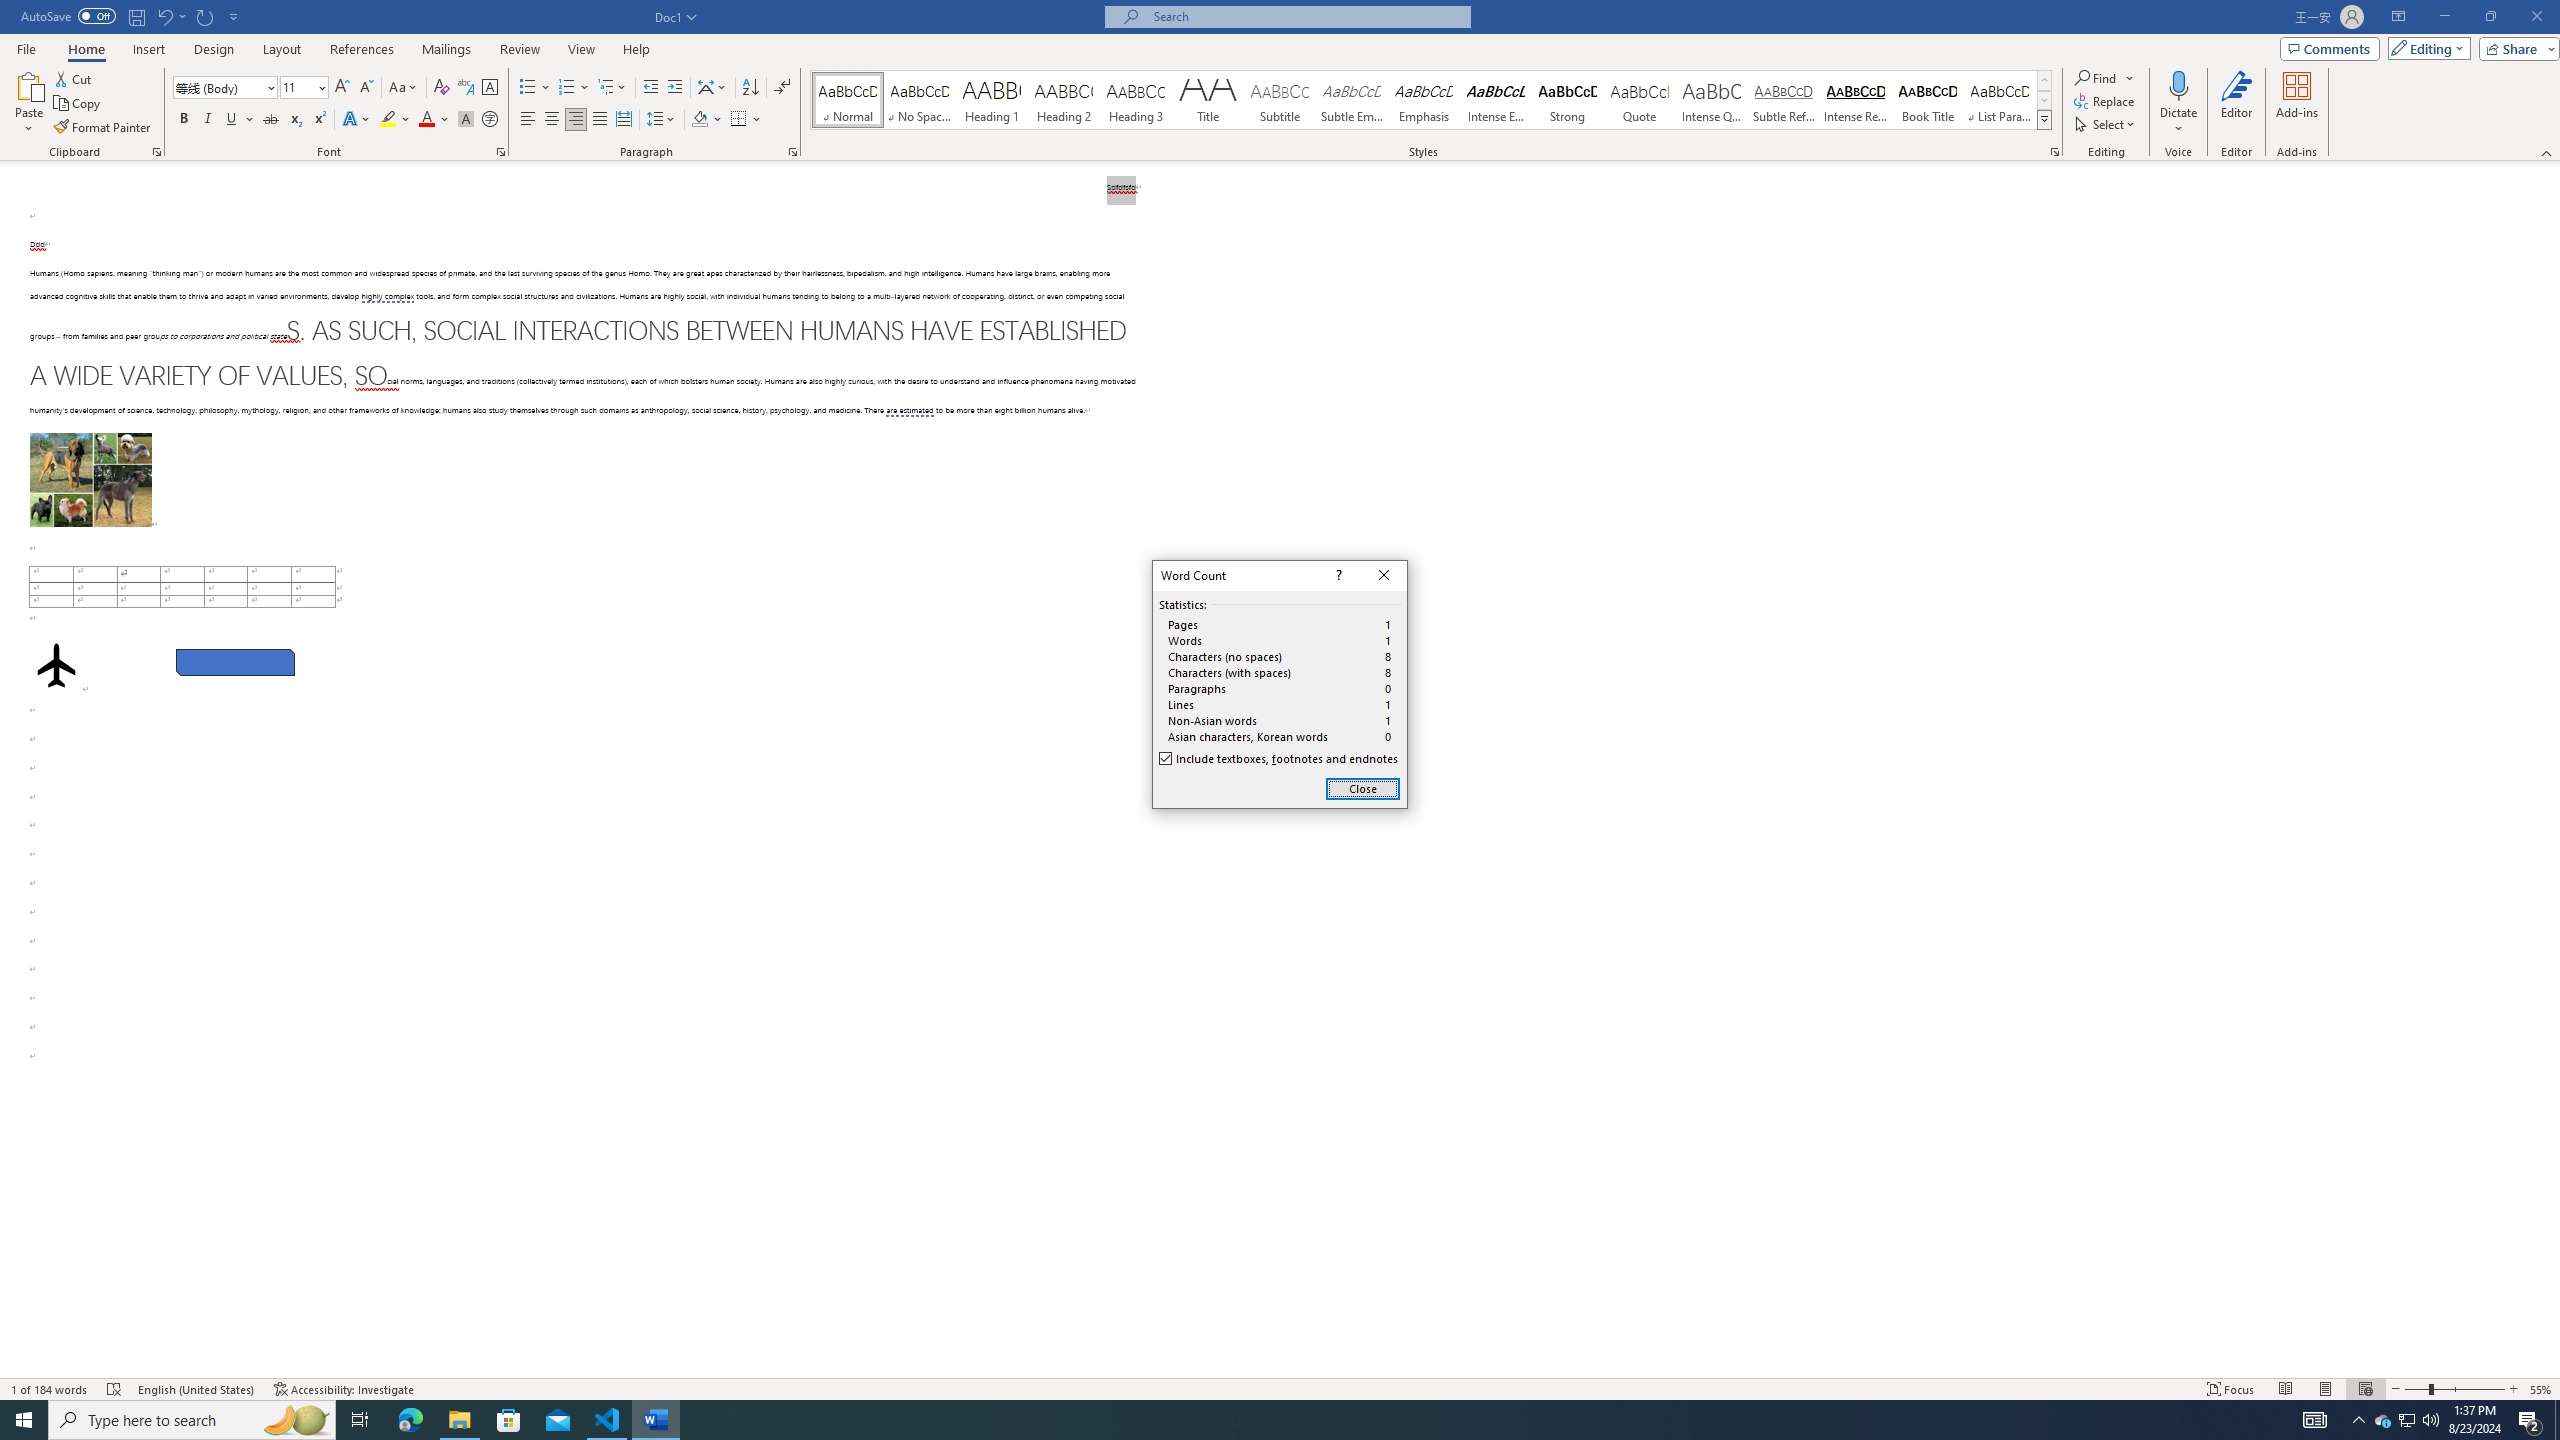 The width and height of the screenshot is (2560, 1440). What do you see at coordinates (1568, 100) in the screenshot?
I see `Strong` at bounding box center [1568, 100].